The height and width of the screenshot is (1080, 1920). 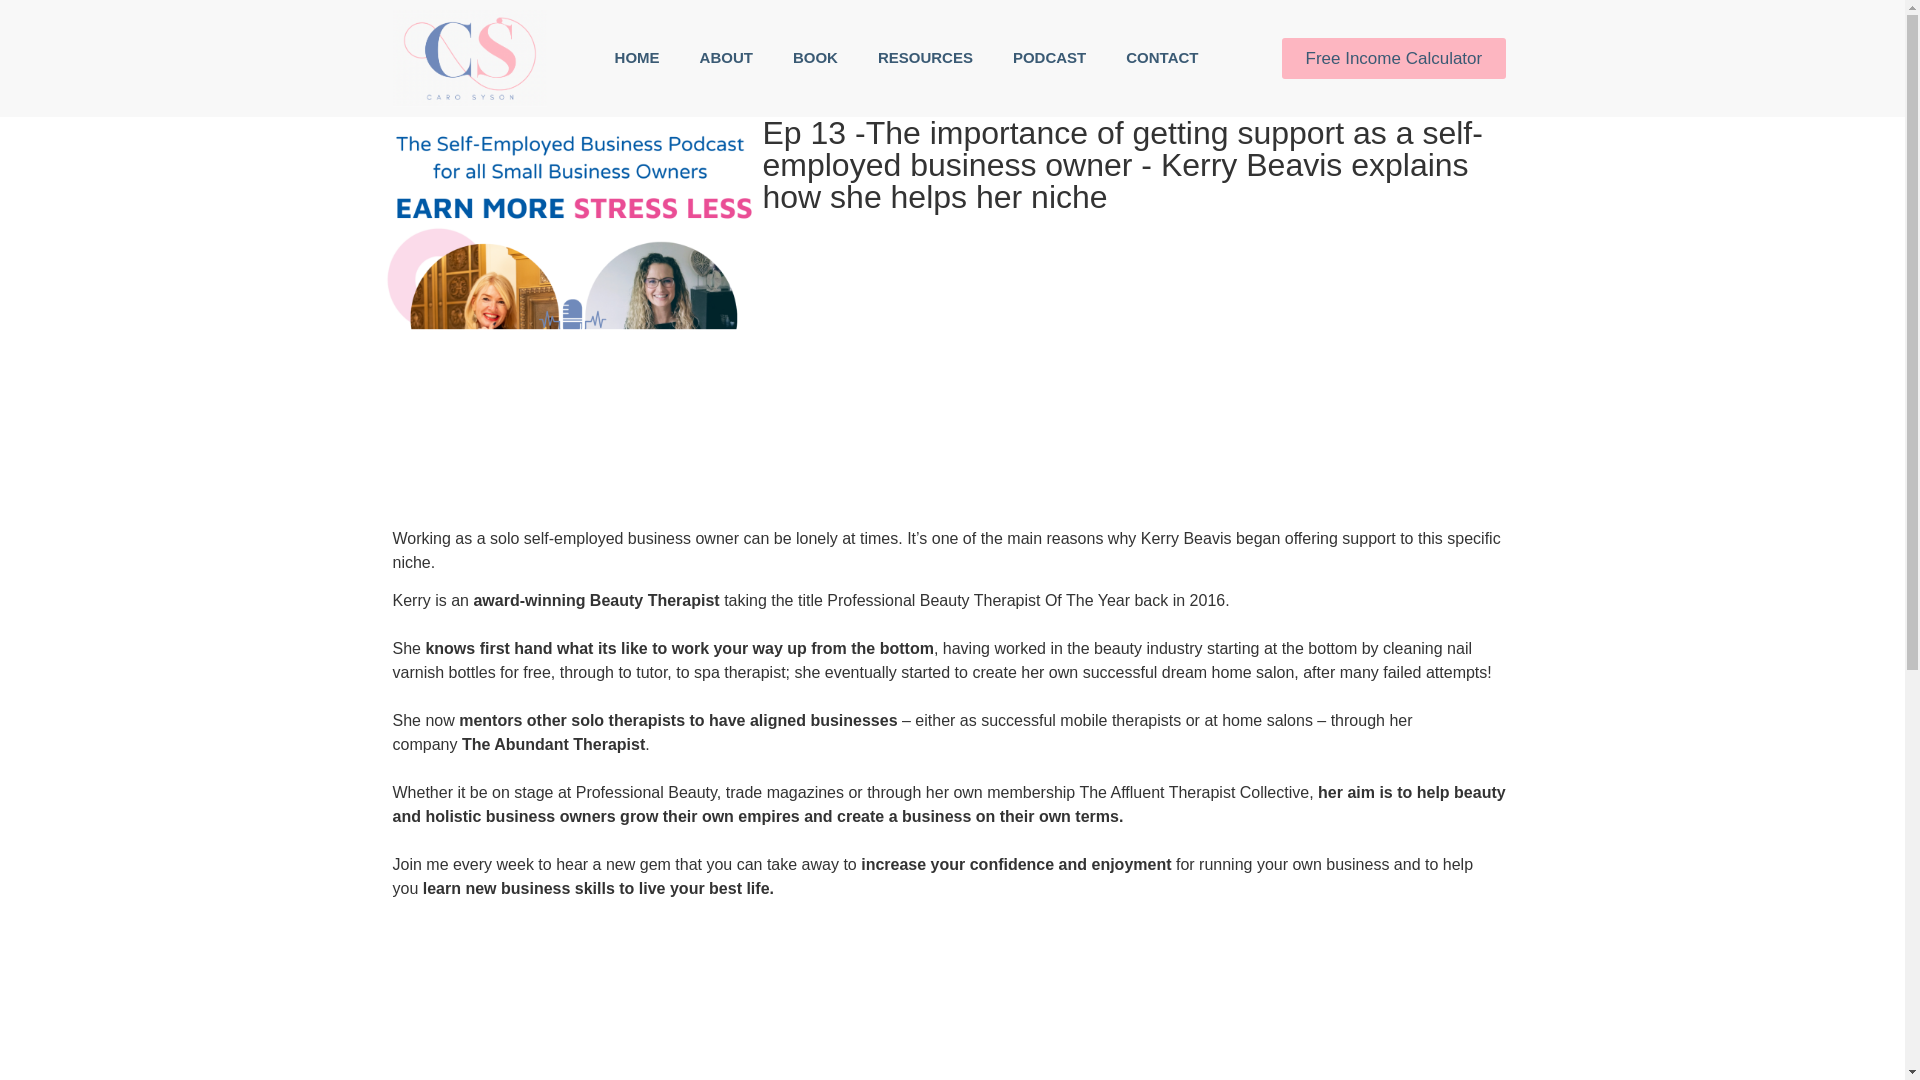 What do you see at coordinates (1161, 58) in the screenshot?
I see `CONTACT` at bounding box center [1161, 58].